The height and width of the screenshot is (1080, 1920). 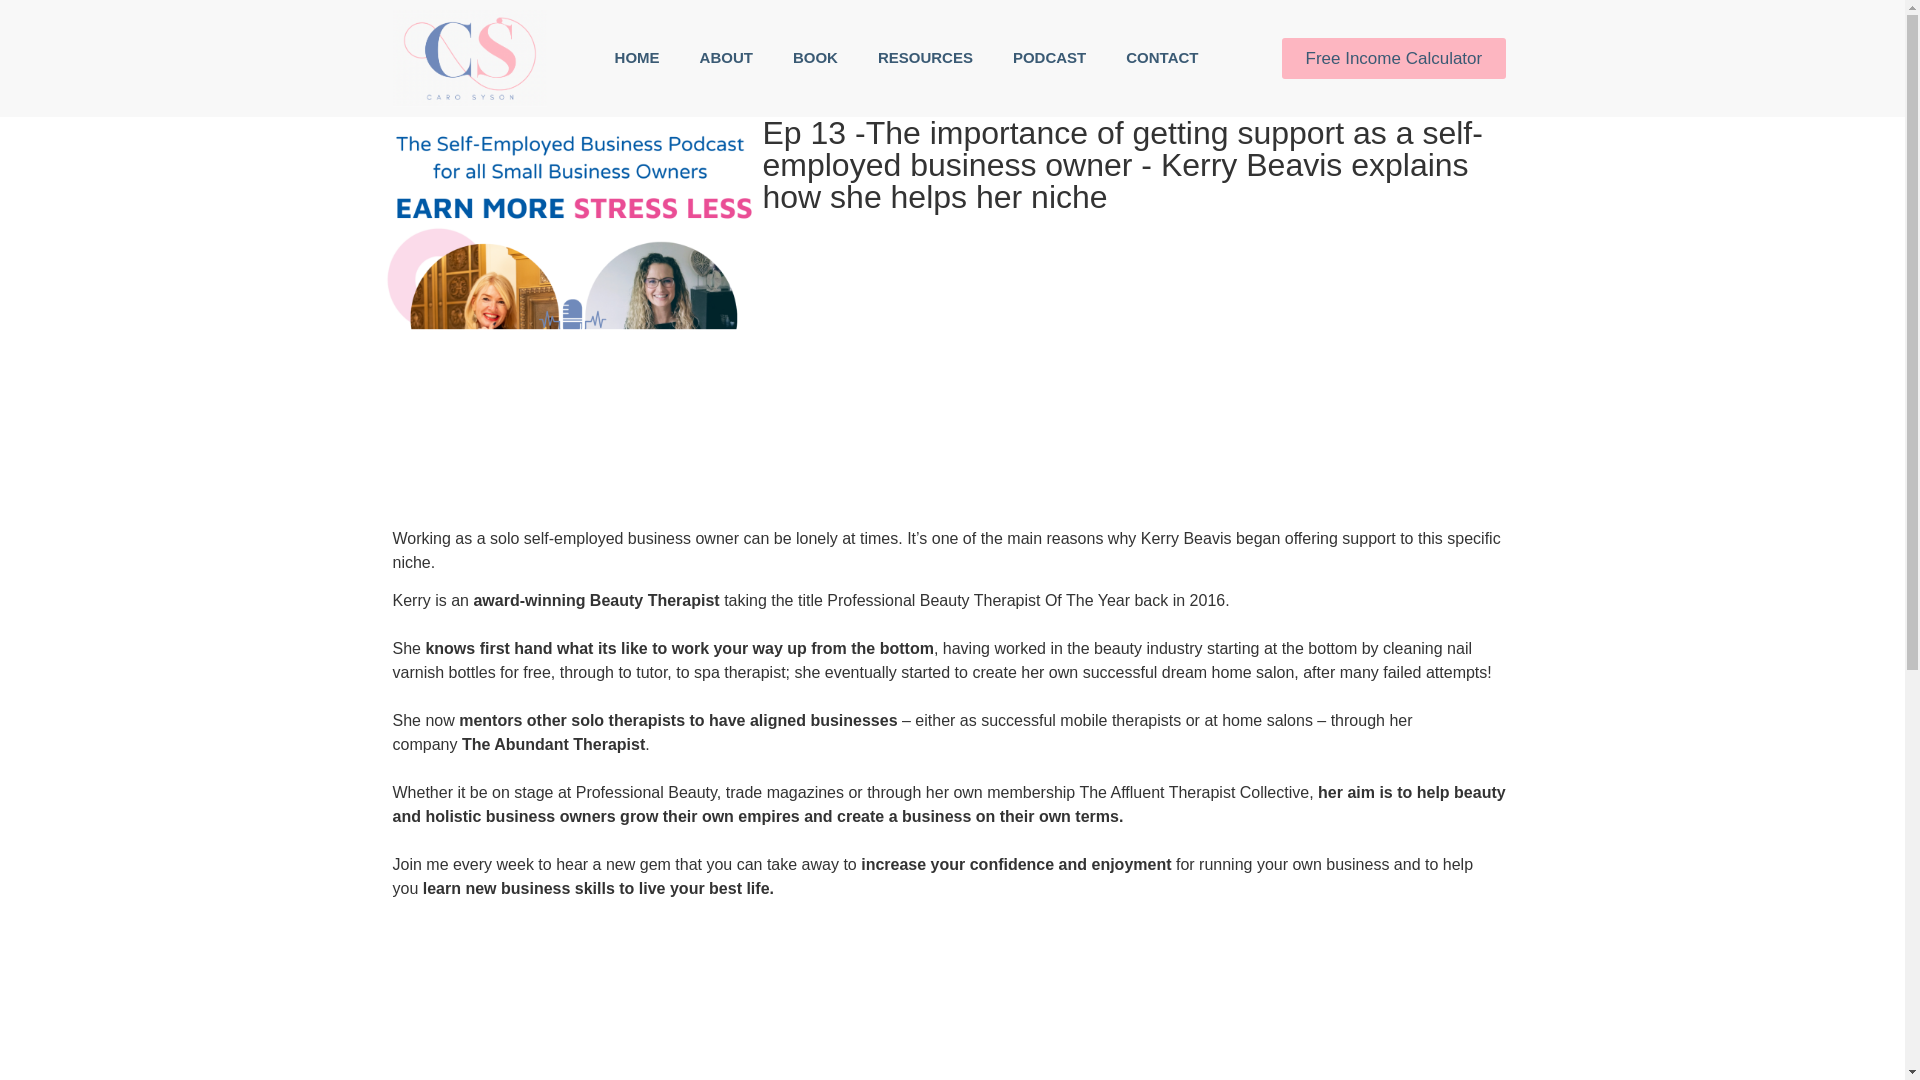 What do you see at coordinates (1161, 58) in the screenshot?
I see `CONTACT` at bounding box center [1161, 58].